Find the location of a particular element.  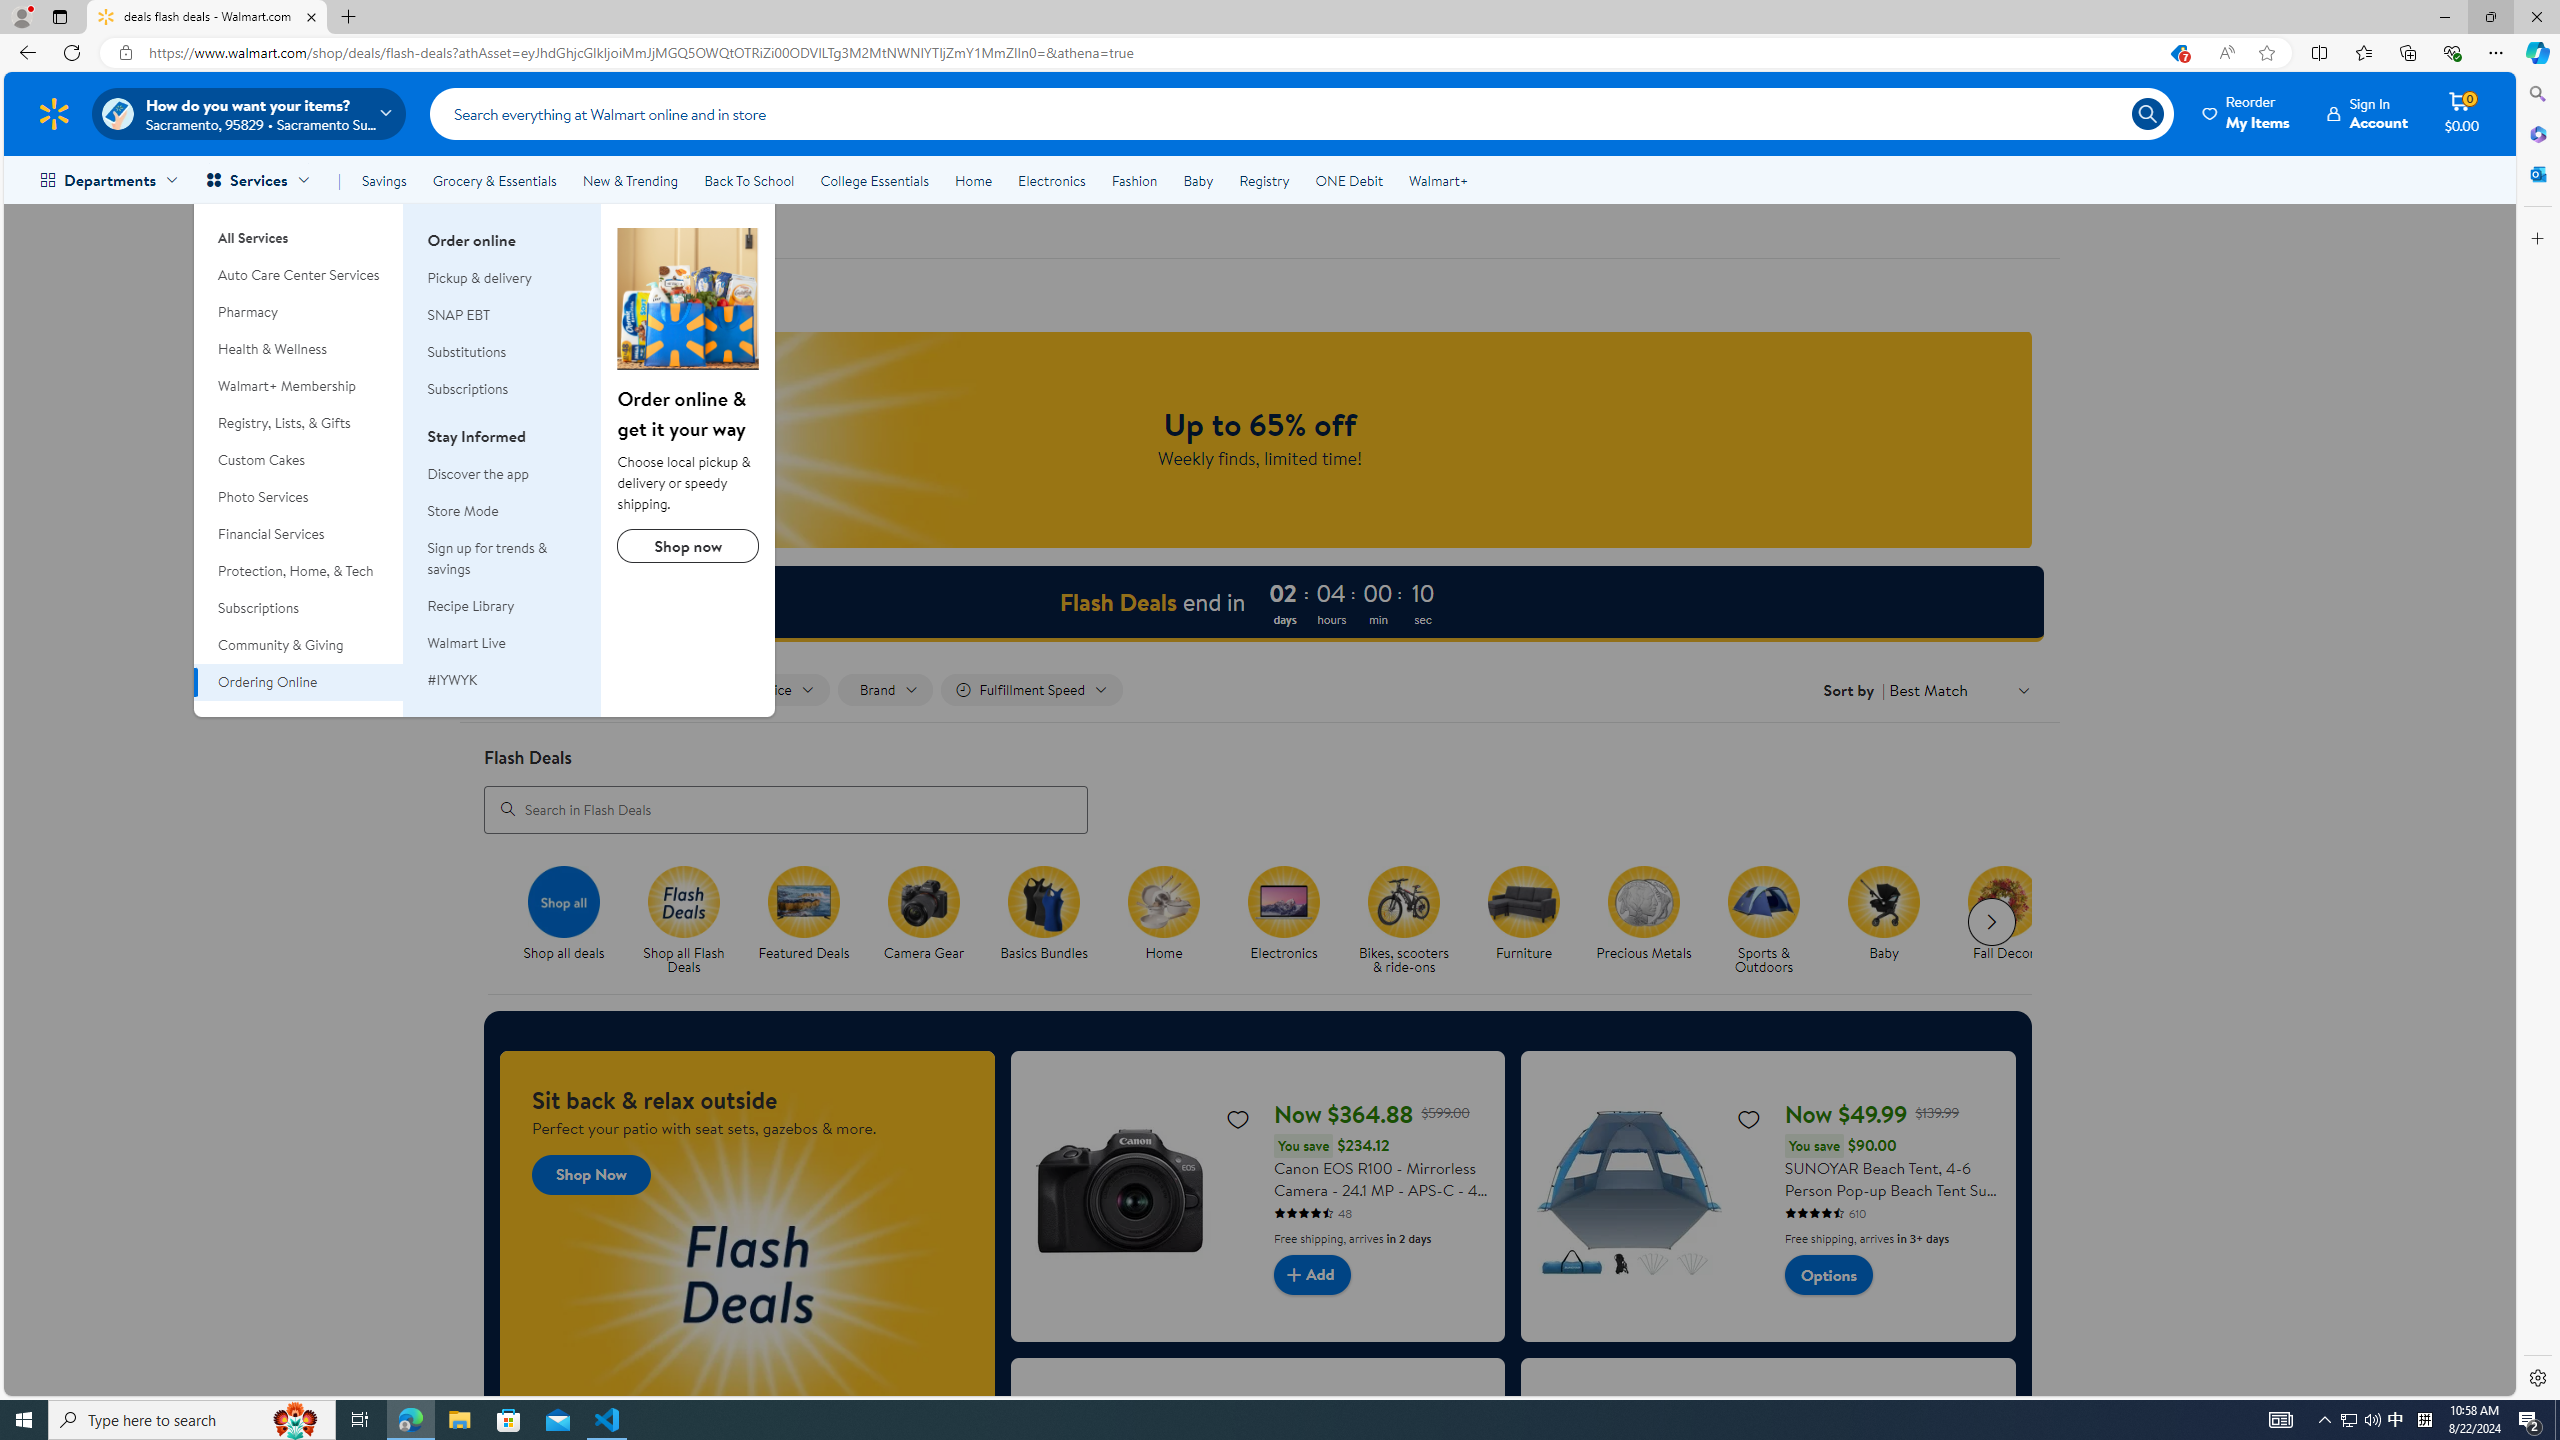

Next slide for chipModuleWithImages list is located at coordinates (1992, 922).